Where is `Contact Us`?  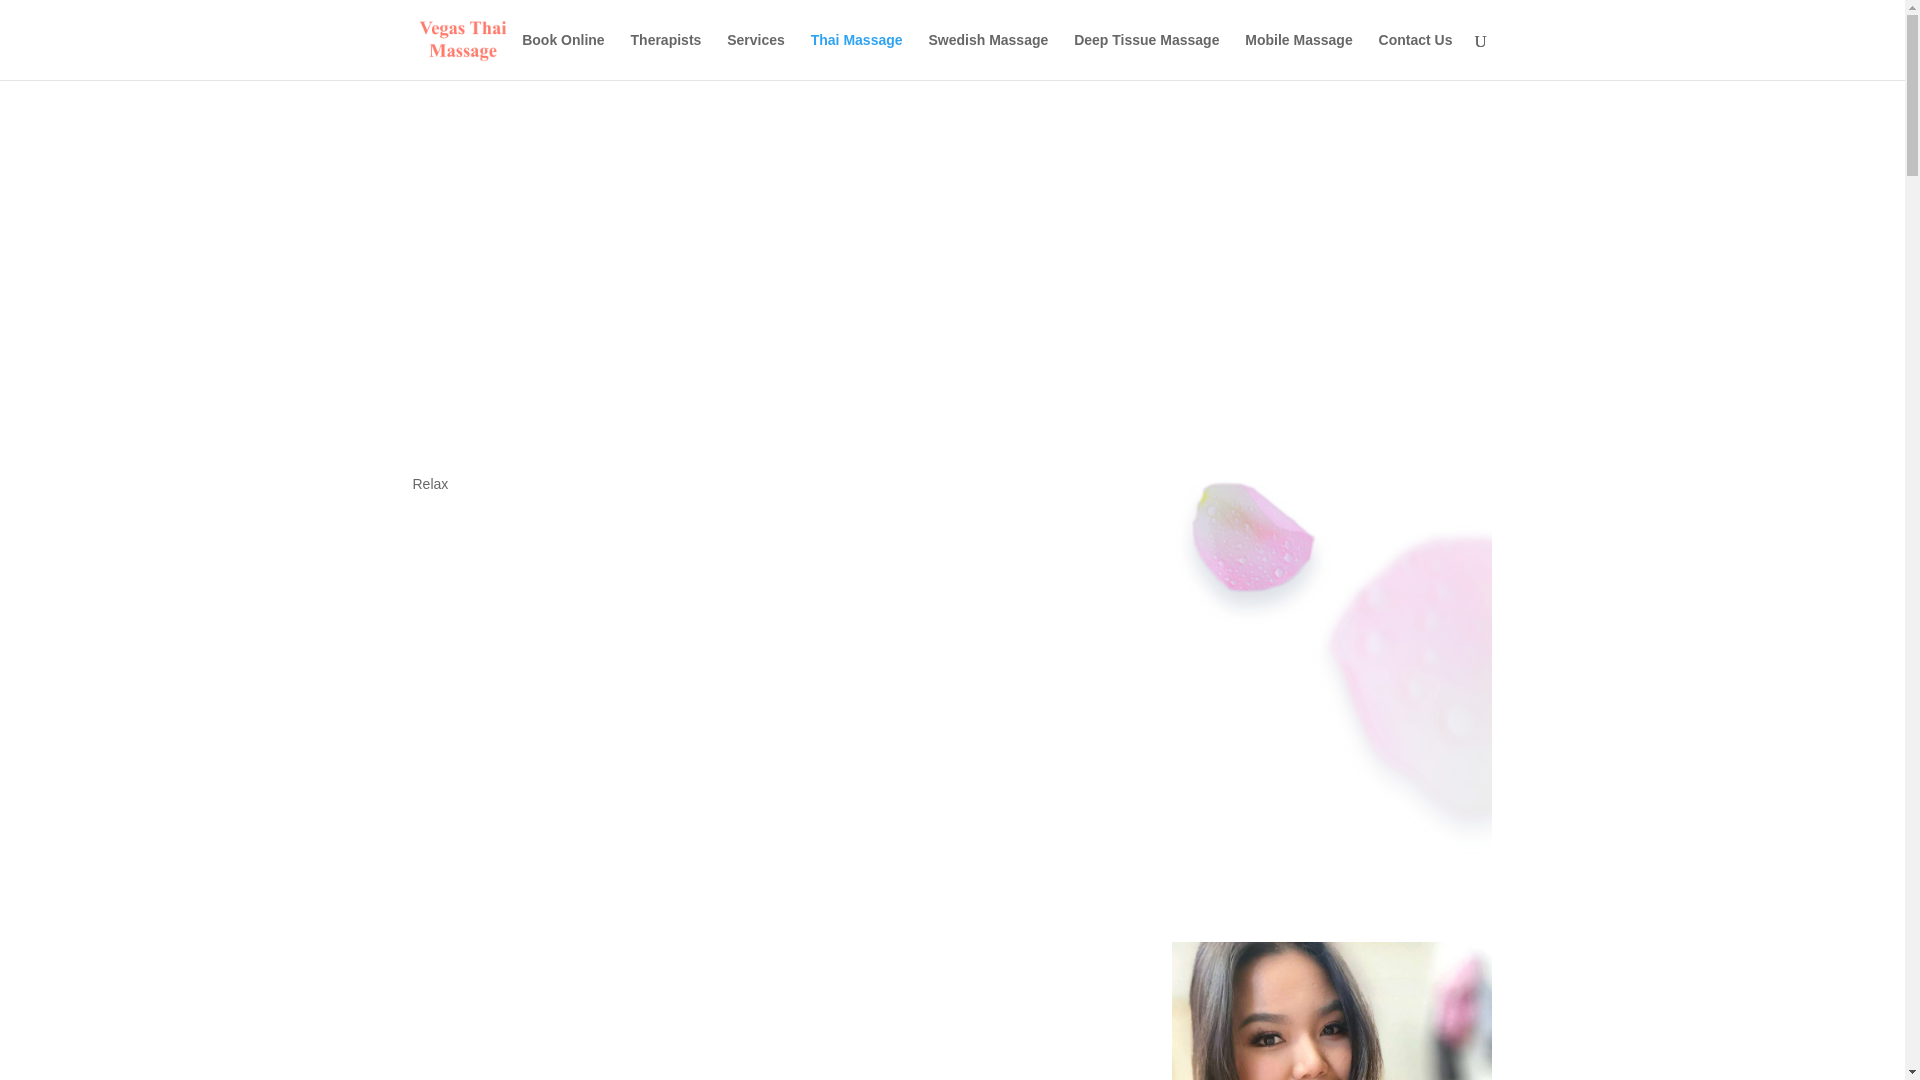 Contact Us is located at coordinates (1416, 56).